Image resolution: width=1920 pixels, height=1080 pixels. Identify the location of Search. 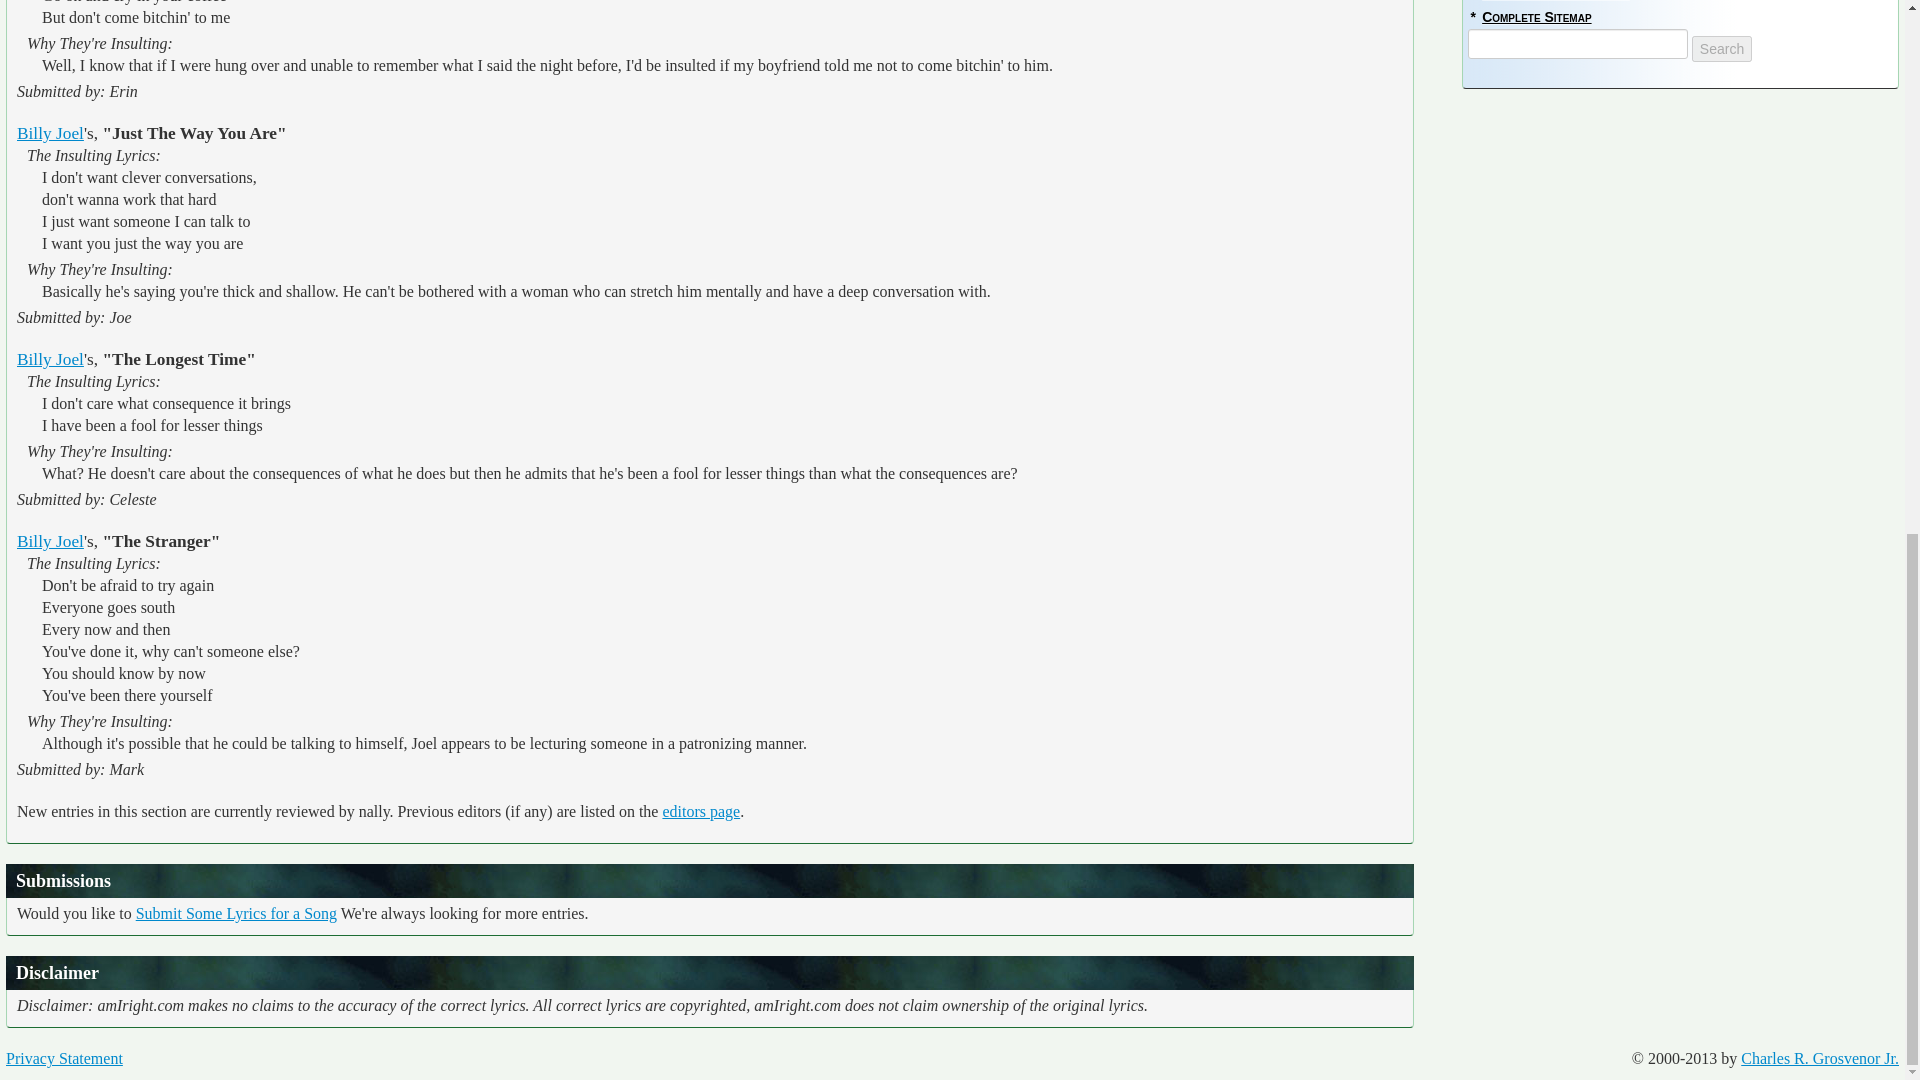
(1721, 47).